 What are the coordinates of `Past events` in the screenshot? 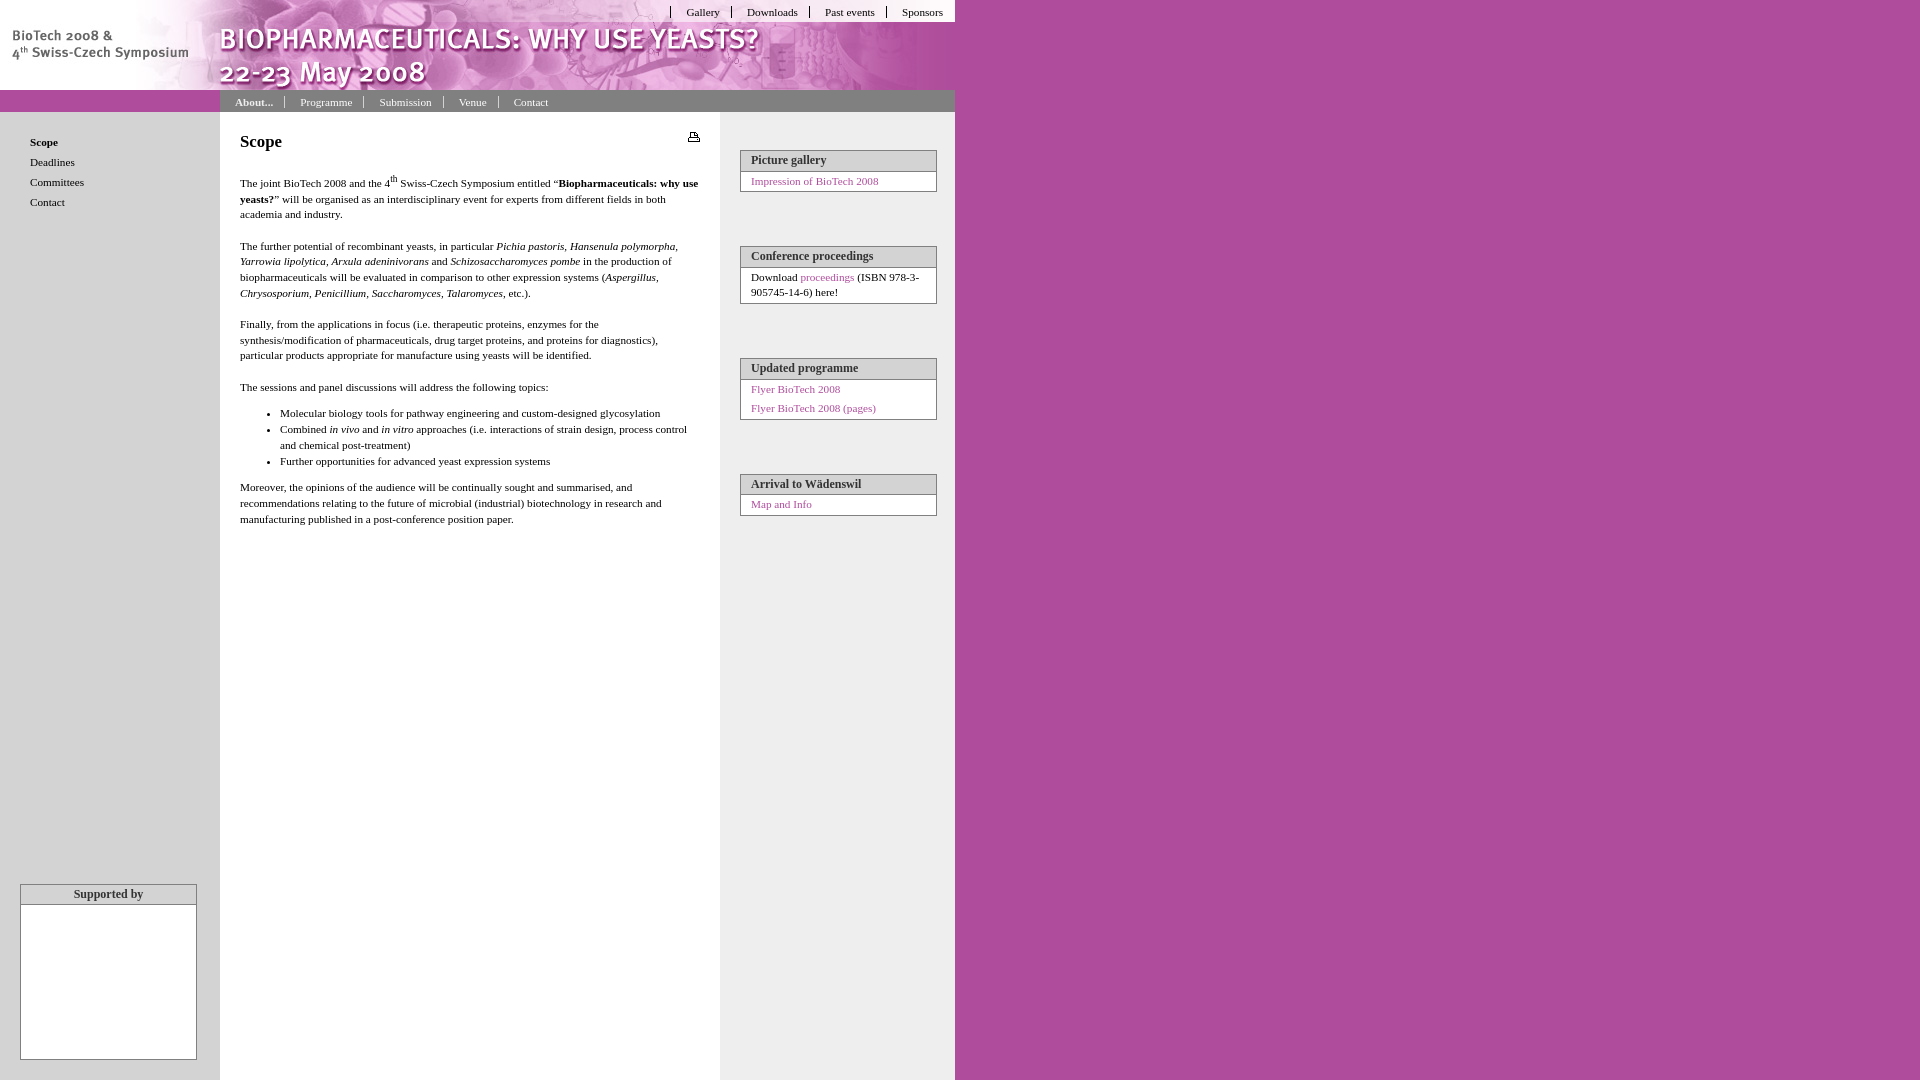 It's located at (846, 12).